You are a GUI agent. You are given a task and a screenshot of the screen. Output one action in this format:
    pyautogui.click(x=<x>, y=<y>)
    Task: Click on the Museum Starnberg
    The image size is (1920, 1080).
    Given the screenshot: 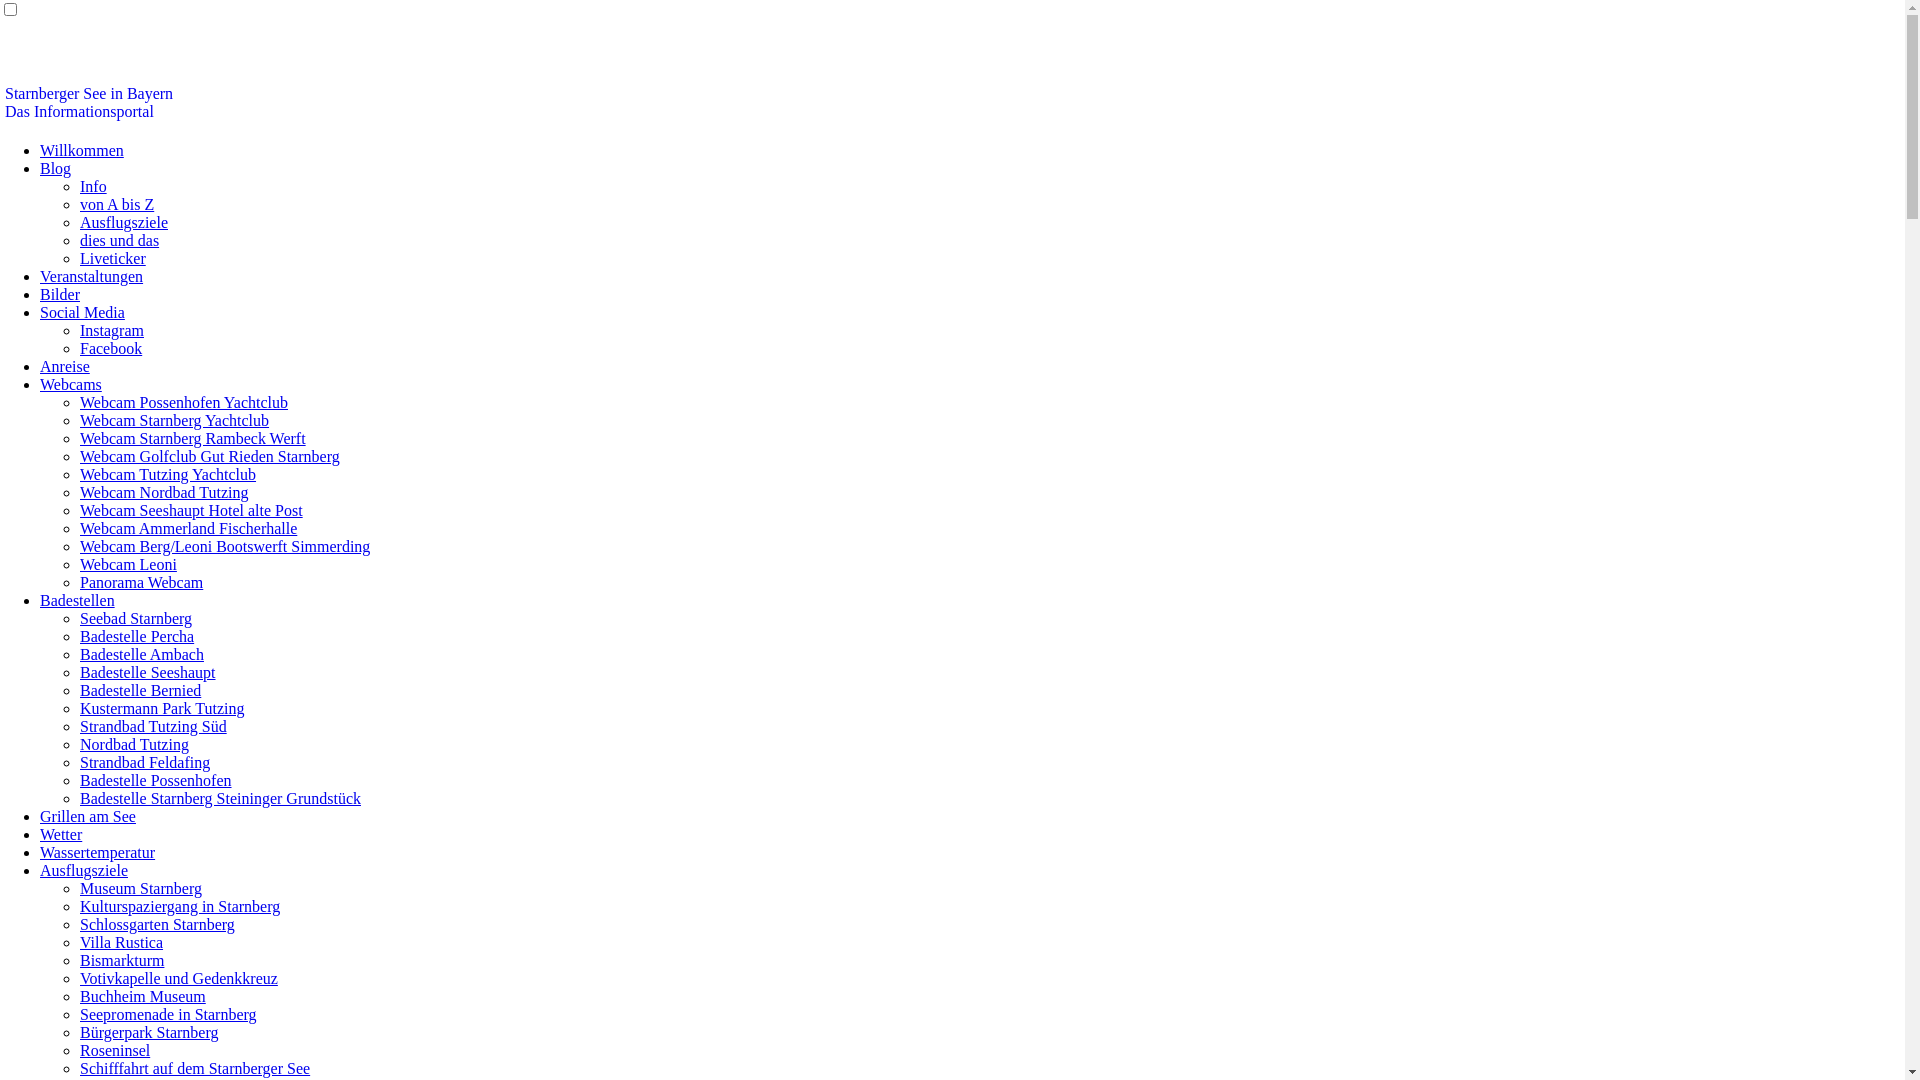 What is the action you would take?
    pyautogui.click(x=141, y=888)
    